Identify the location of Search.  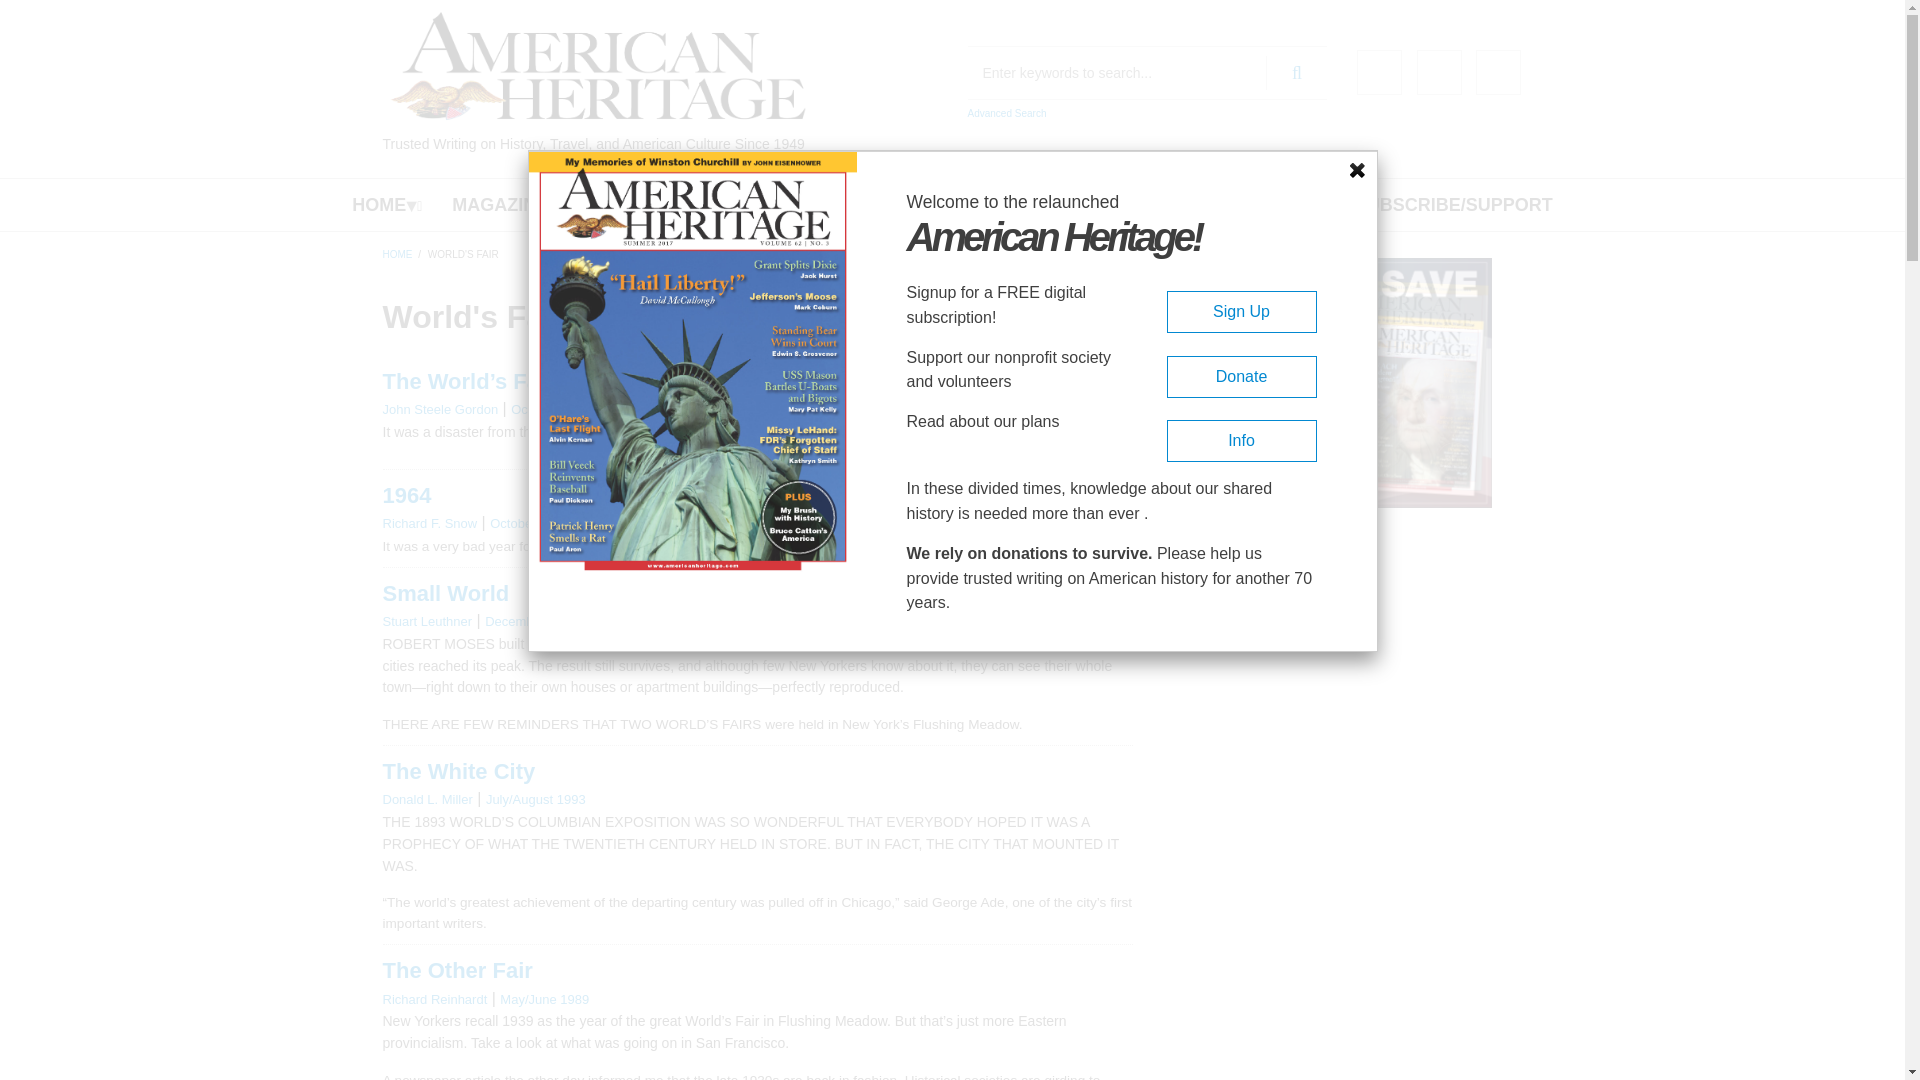
(1296, 72).